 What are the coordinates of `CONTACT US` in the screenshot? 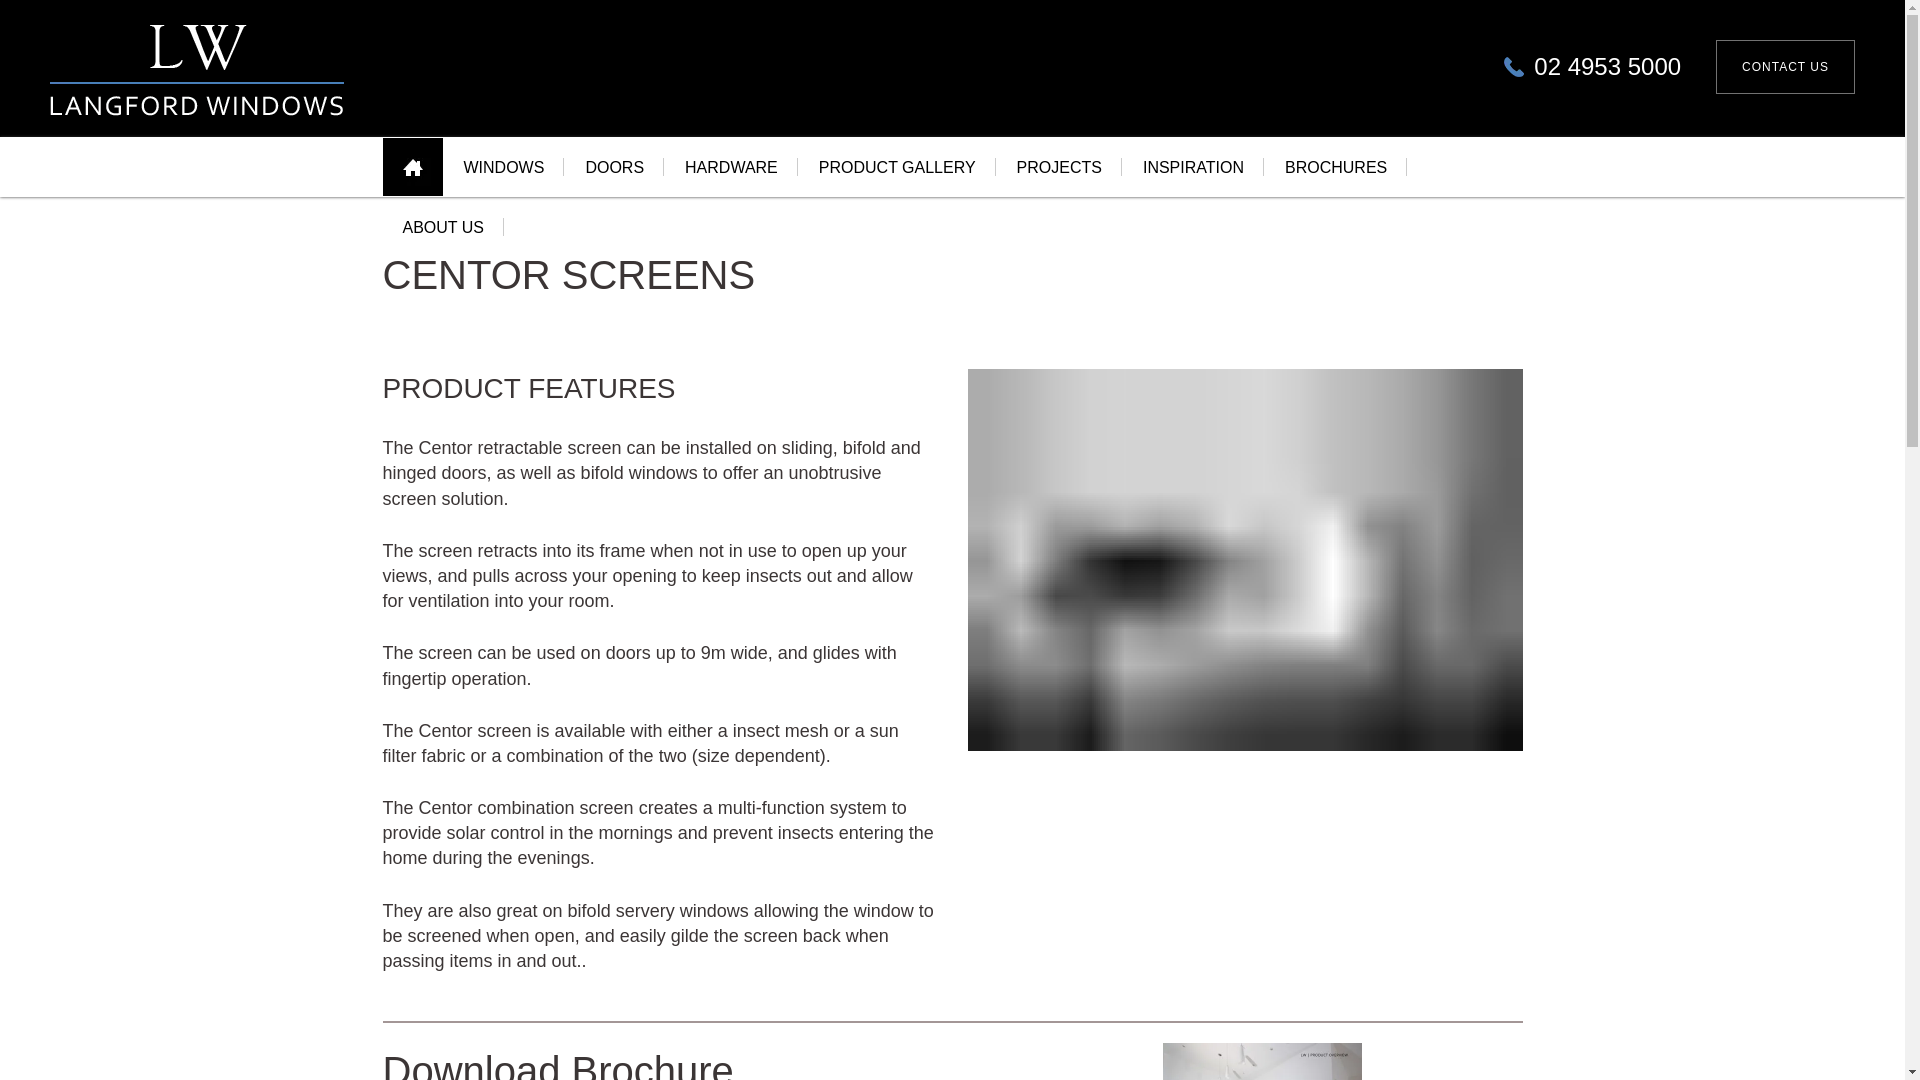 It's located at (1785, 66).